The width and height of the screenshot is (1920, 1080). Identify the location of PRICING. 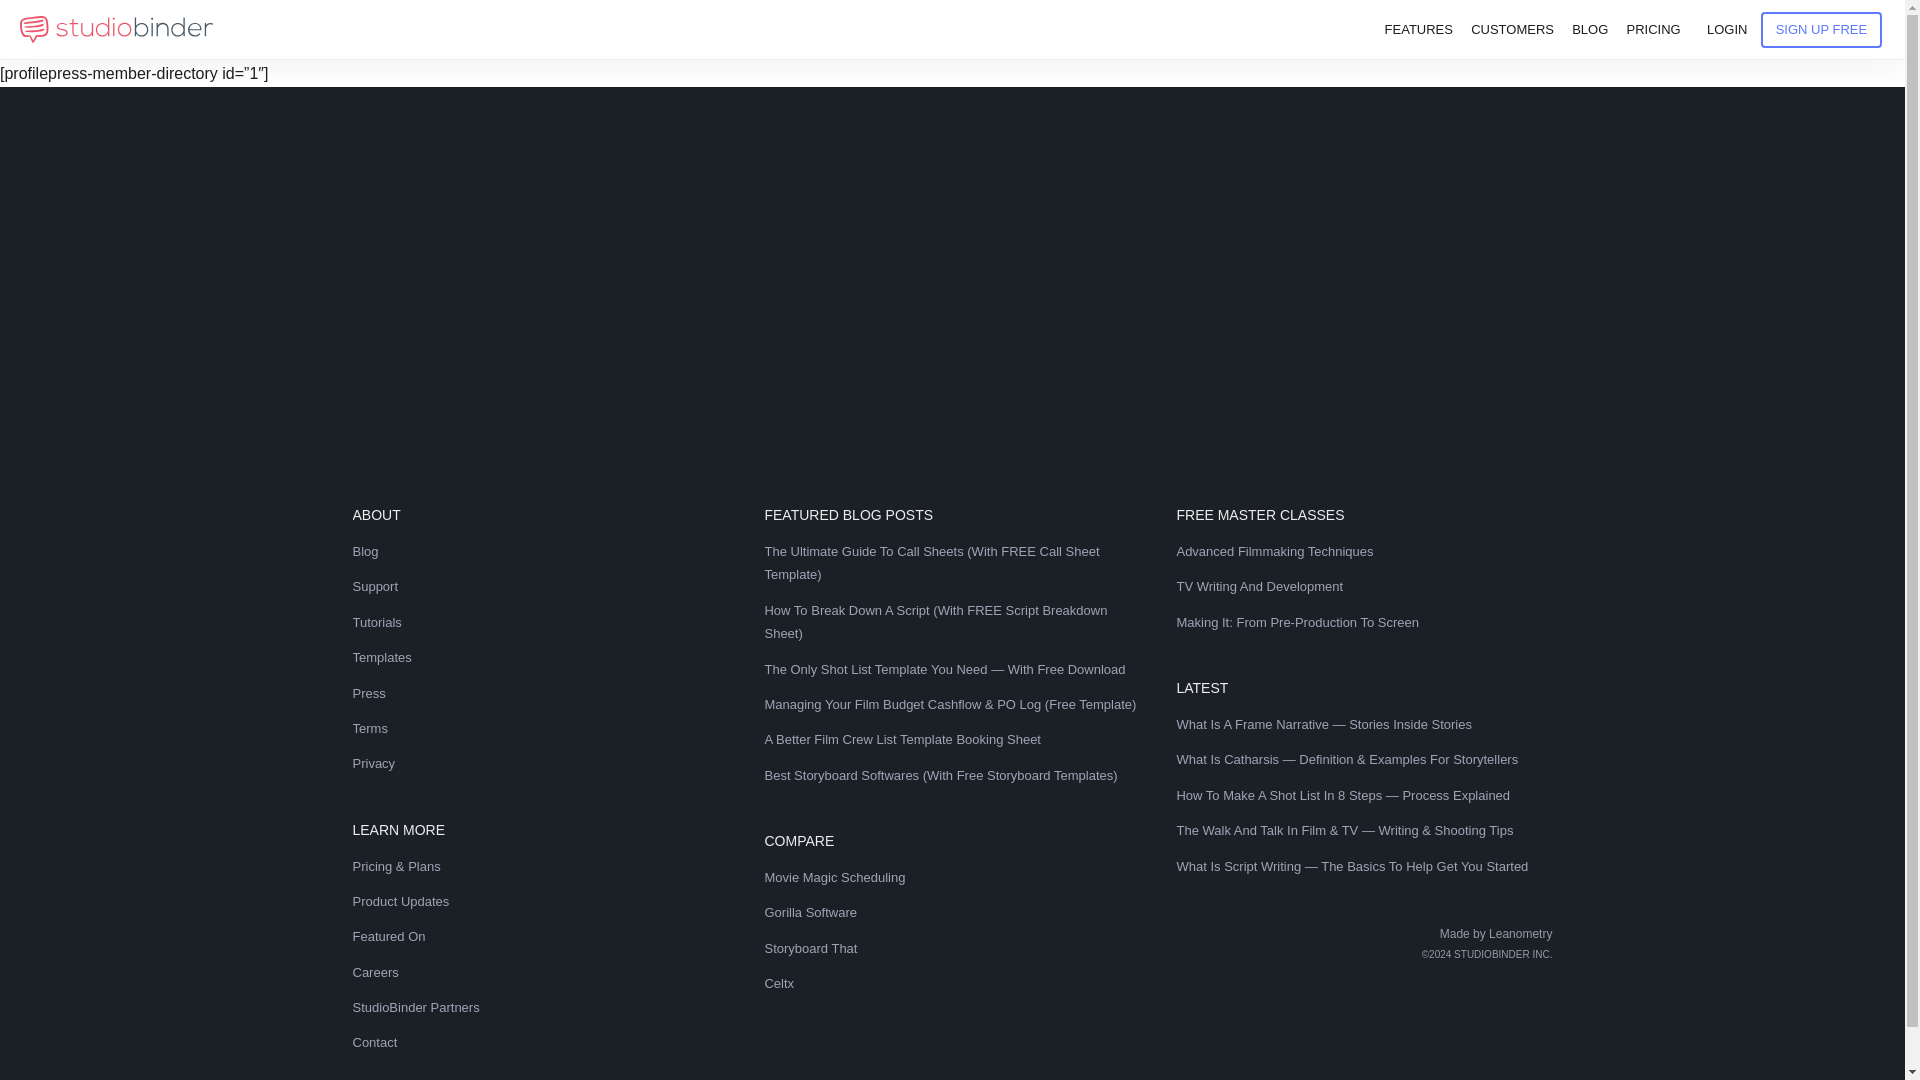
(1652, 30).